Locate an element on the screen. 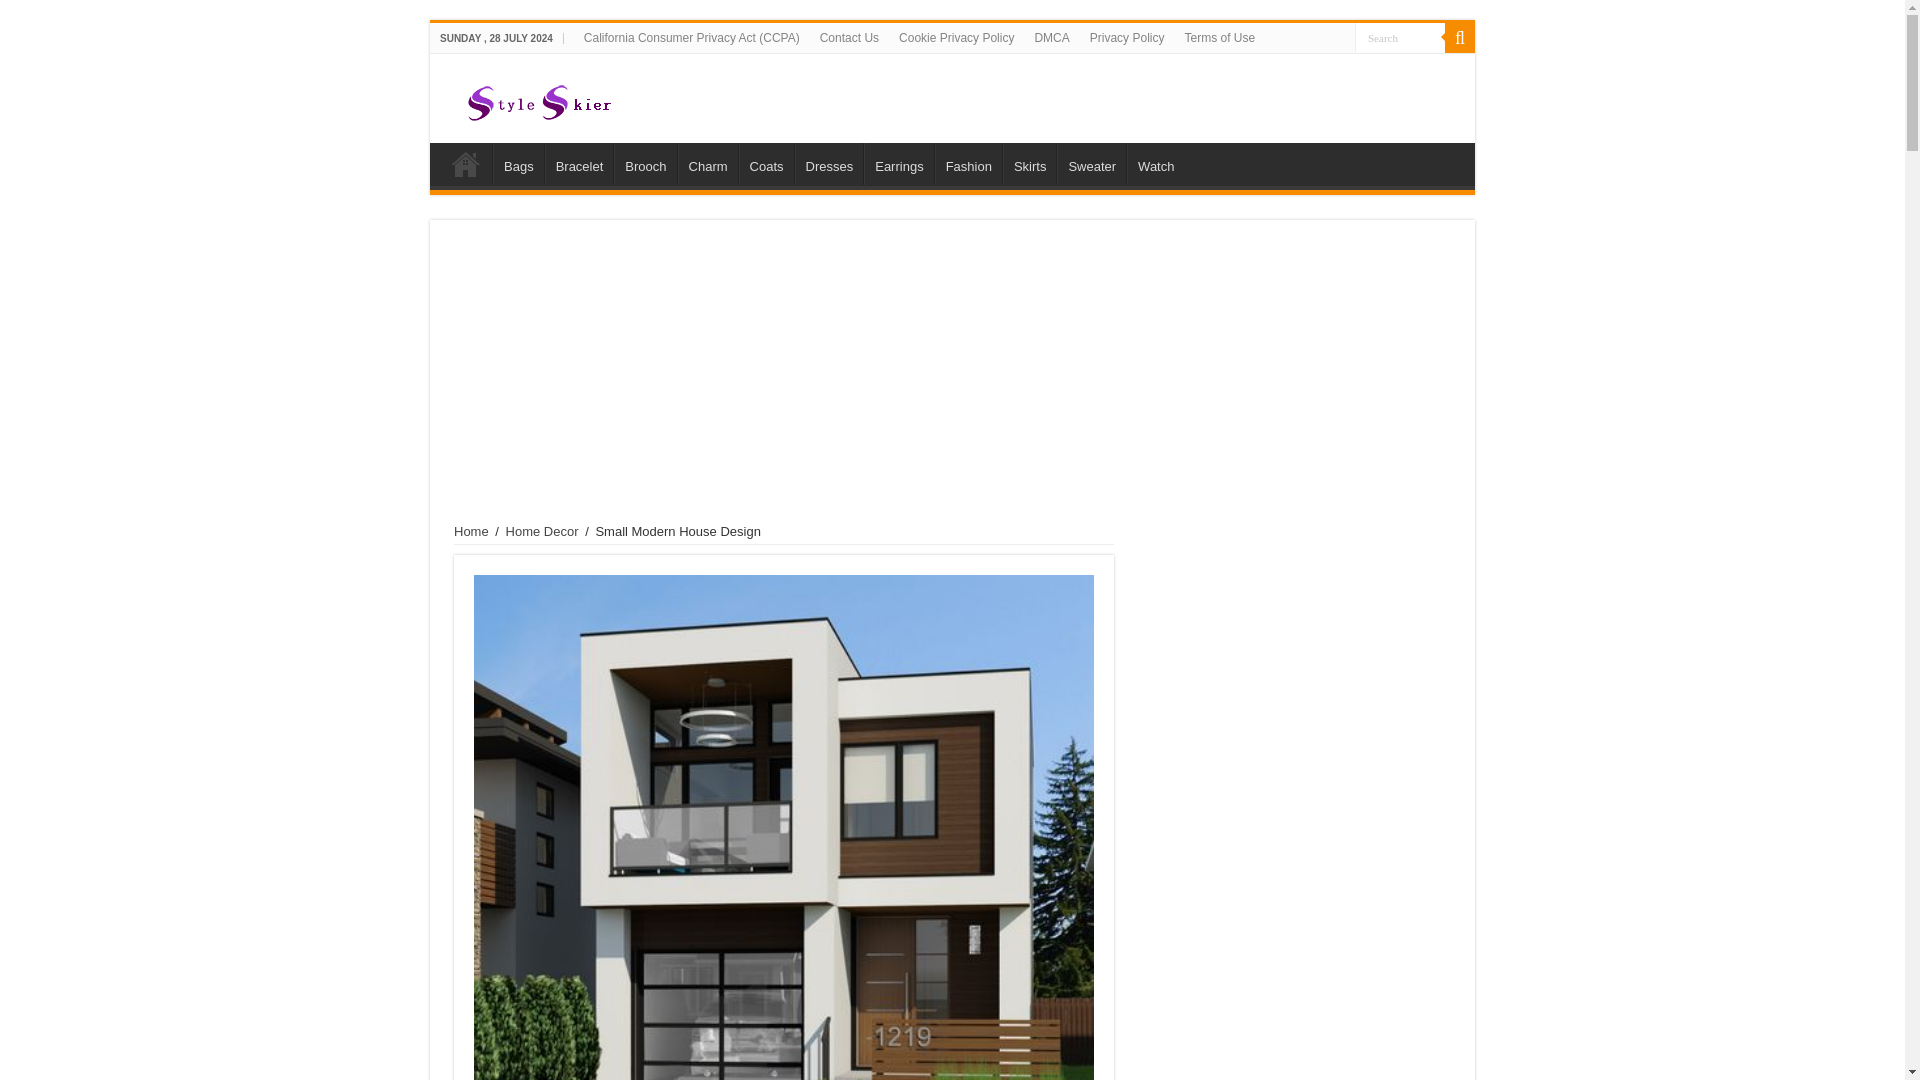 This screenshot has width=1920, height=1080. Search is located at coordinates (1460, 37).